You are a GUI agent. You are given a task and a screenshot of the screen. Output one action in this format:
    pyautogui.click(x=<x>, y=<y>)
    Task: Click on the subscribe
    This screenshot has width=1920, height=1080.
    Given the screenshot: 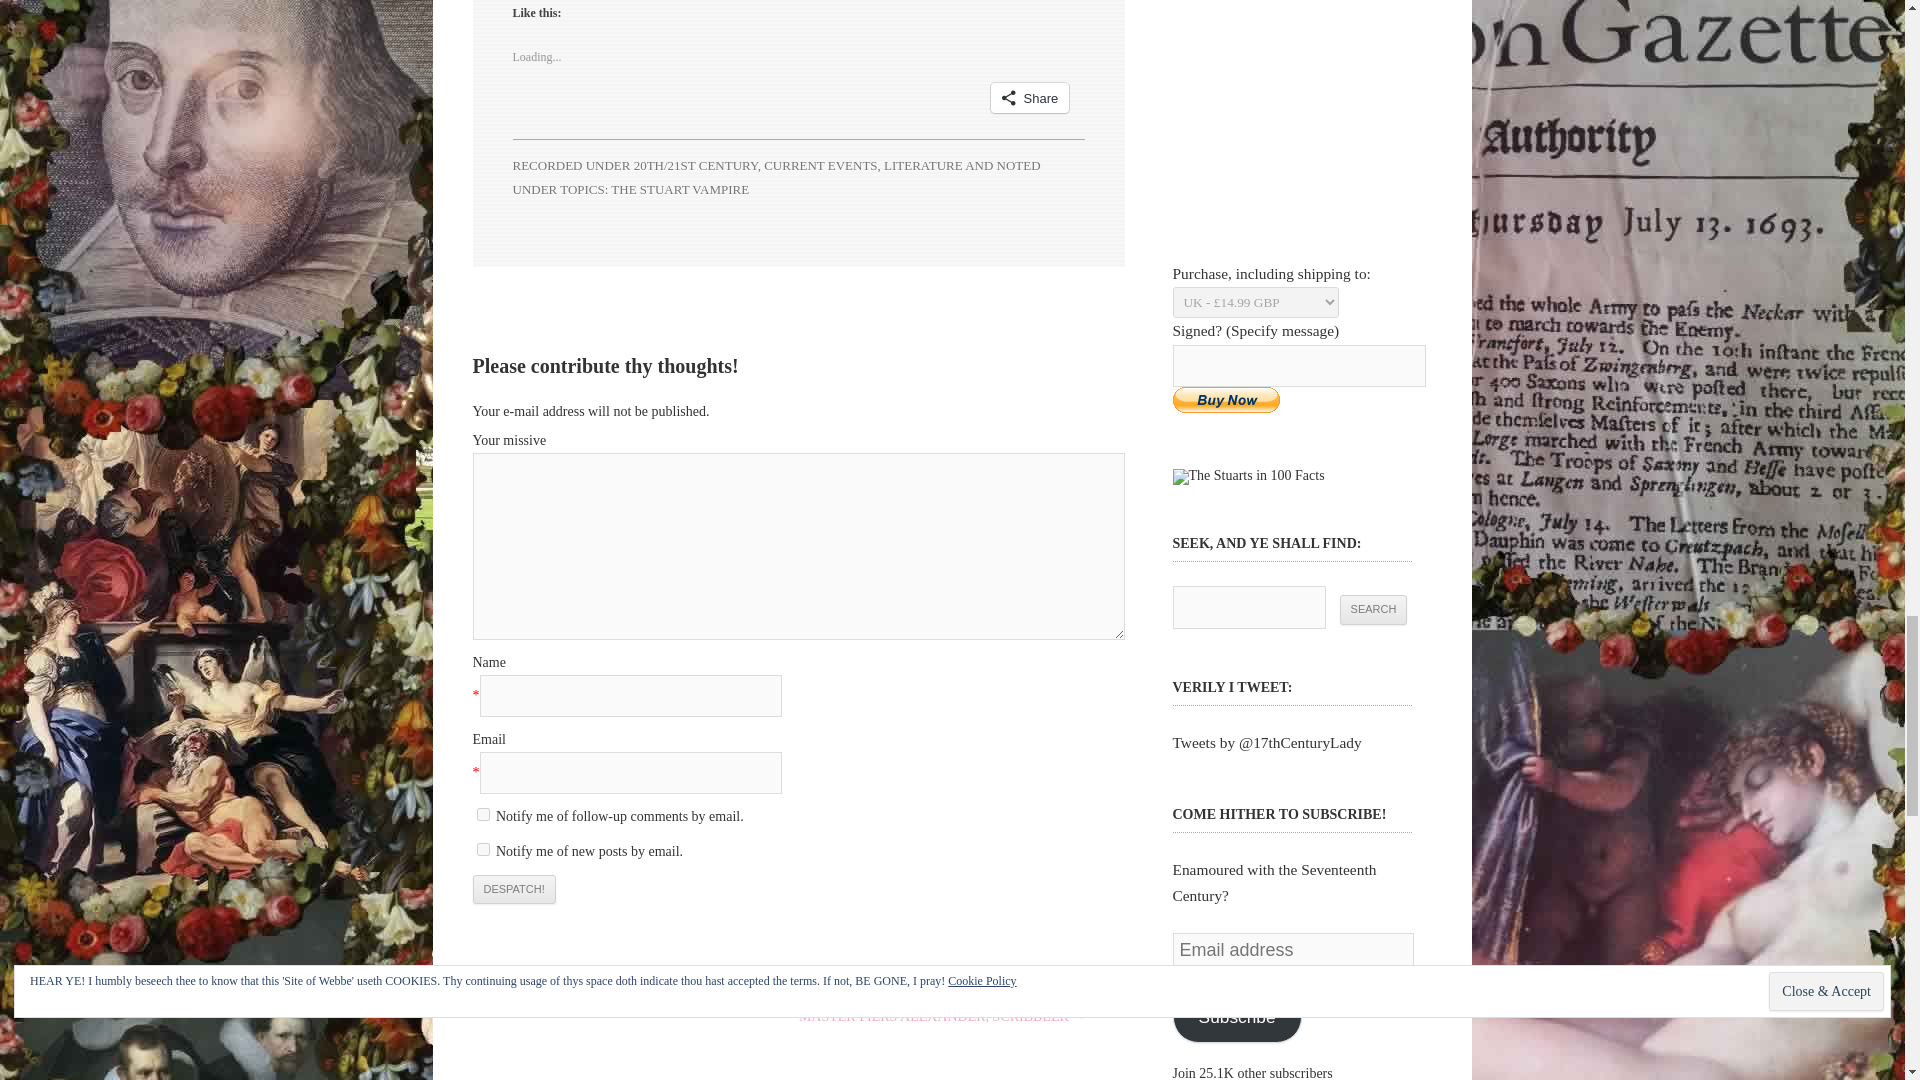 What is the action you would take?
    pyautogui.click(x=482, y=814)
    